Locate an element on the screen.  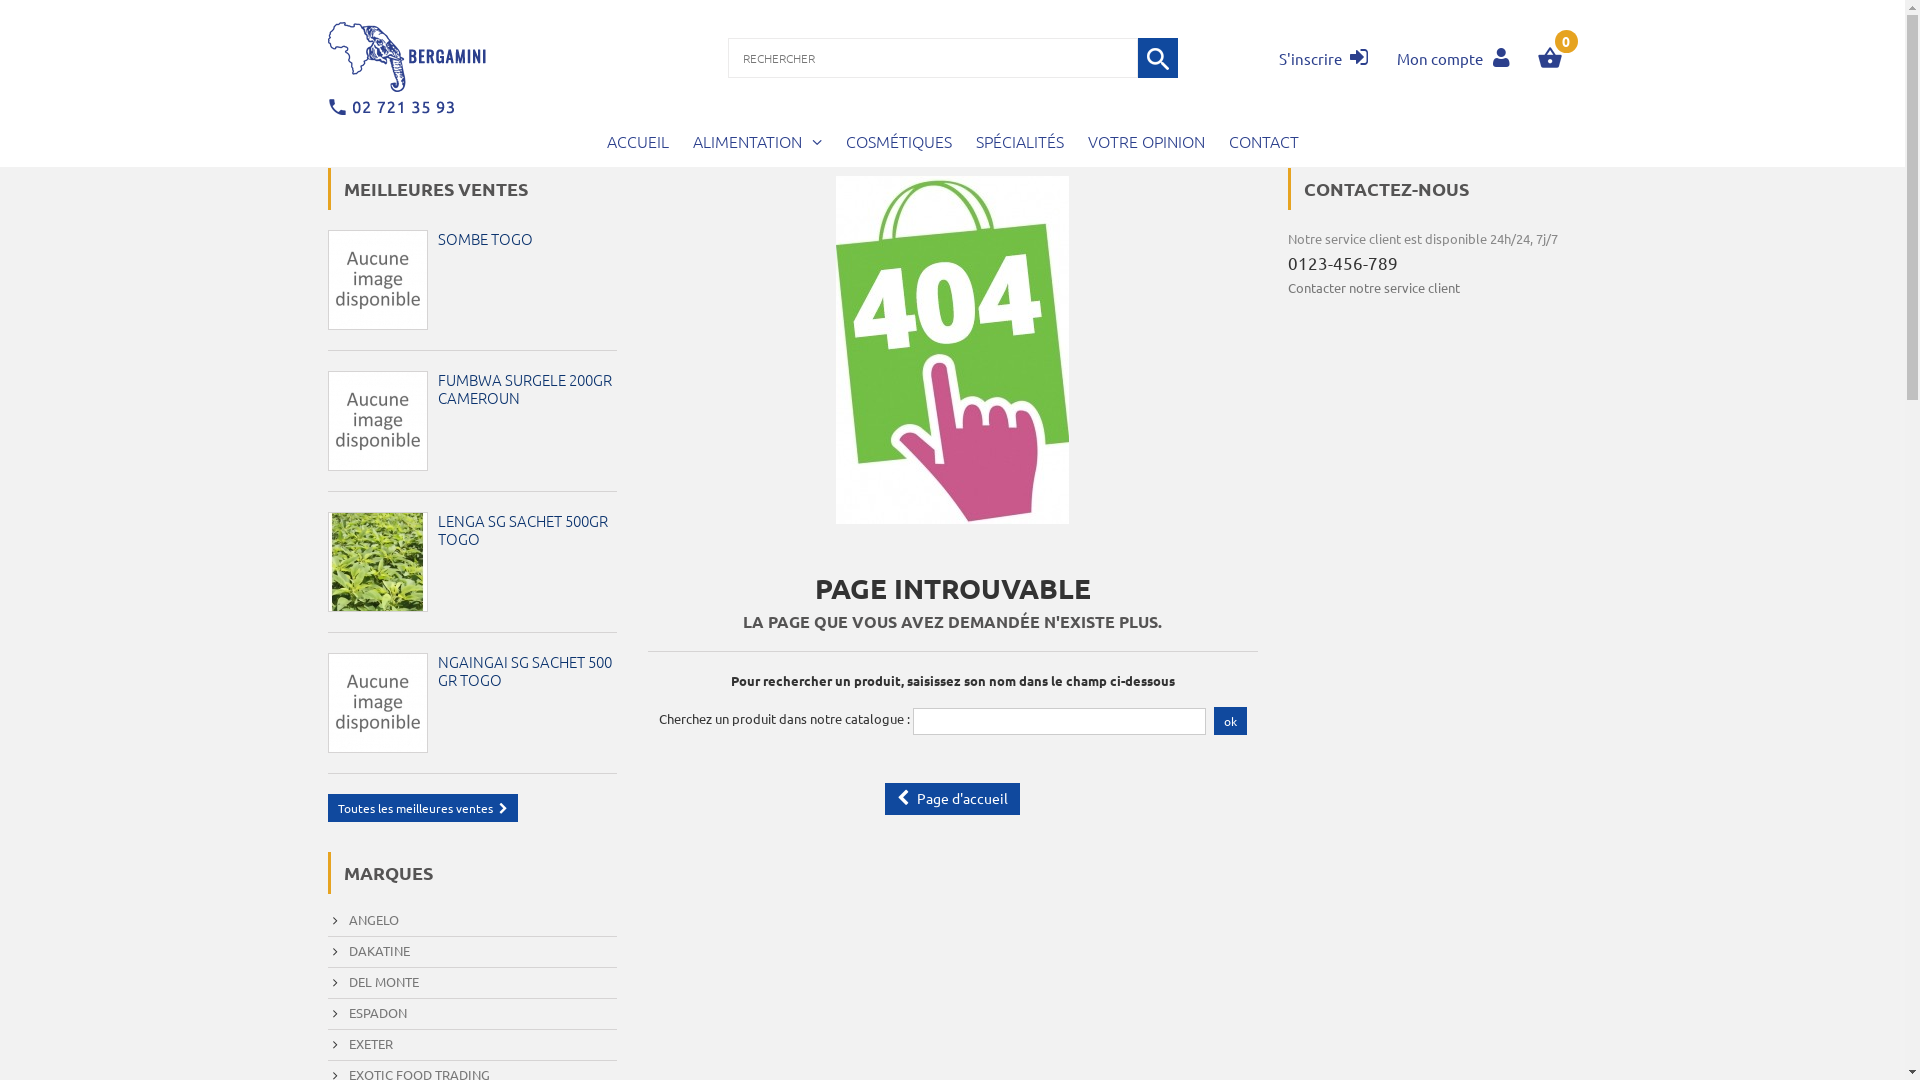
LENGA SG SACHET 500GR TOGO is located at coordinates (523, 530).